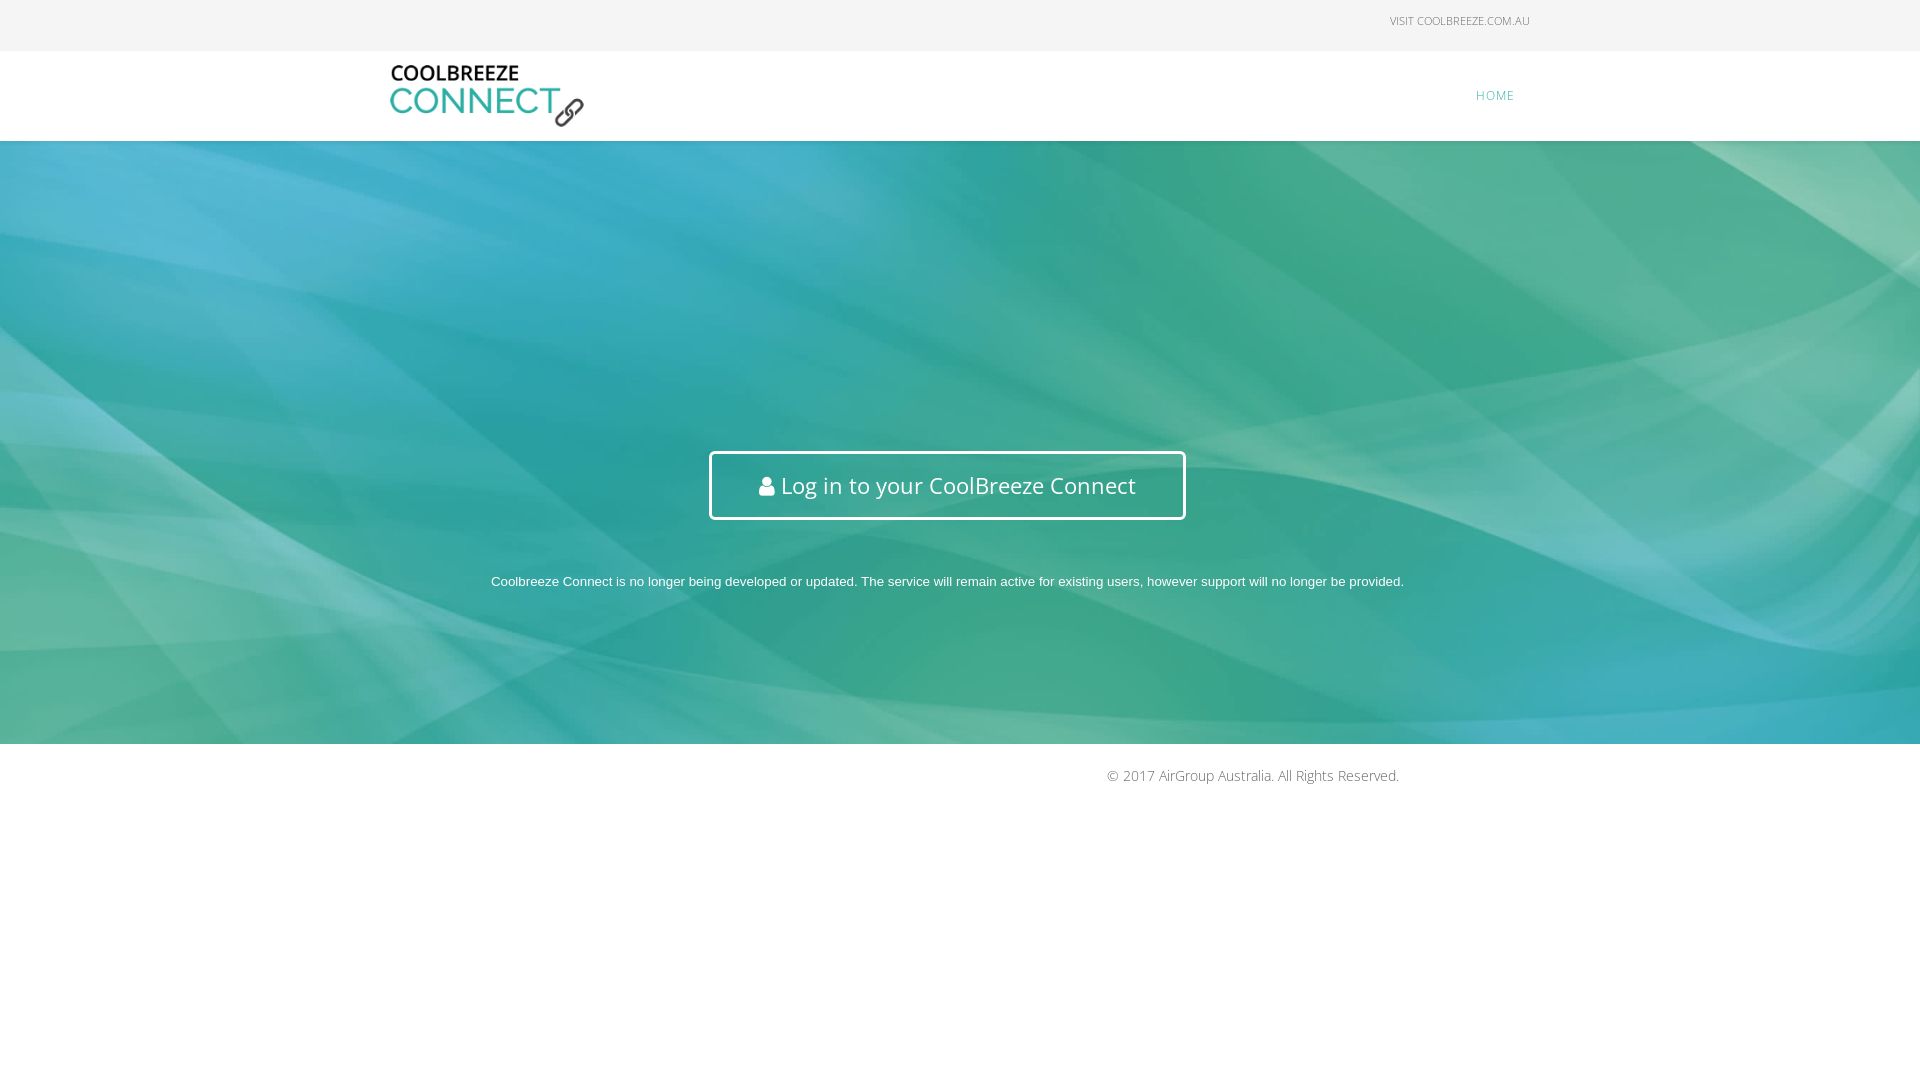  What do you see at coordinates (948, 486) in the screenshot?
I see `Log in to your CoolBreeze Connect` at bounding box center [948, 486].